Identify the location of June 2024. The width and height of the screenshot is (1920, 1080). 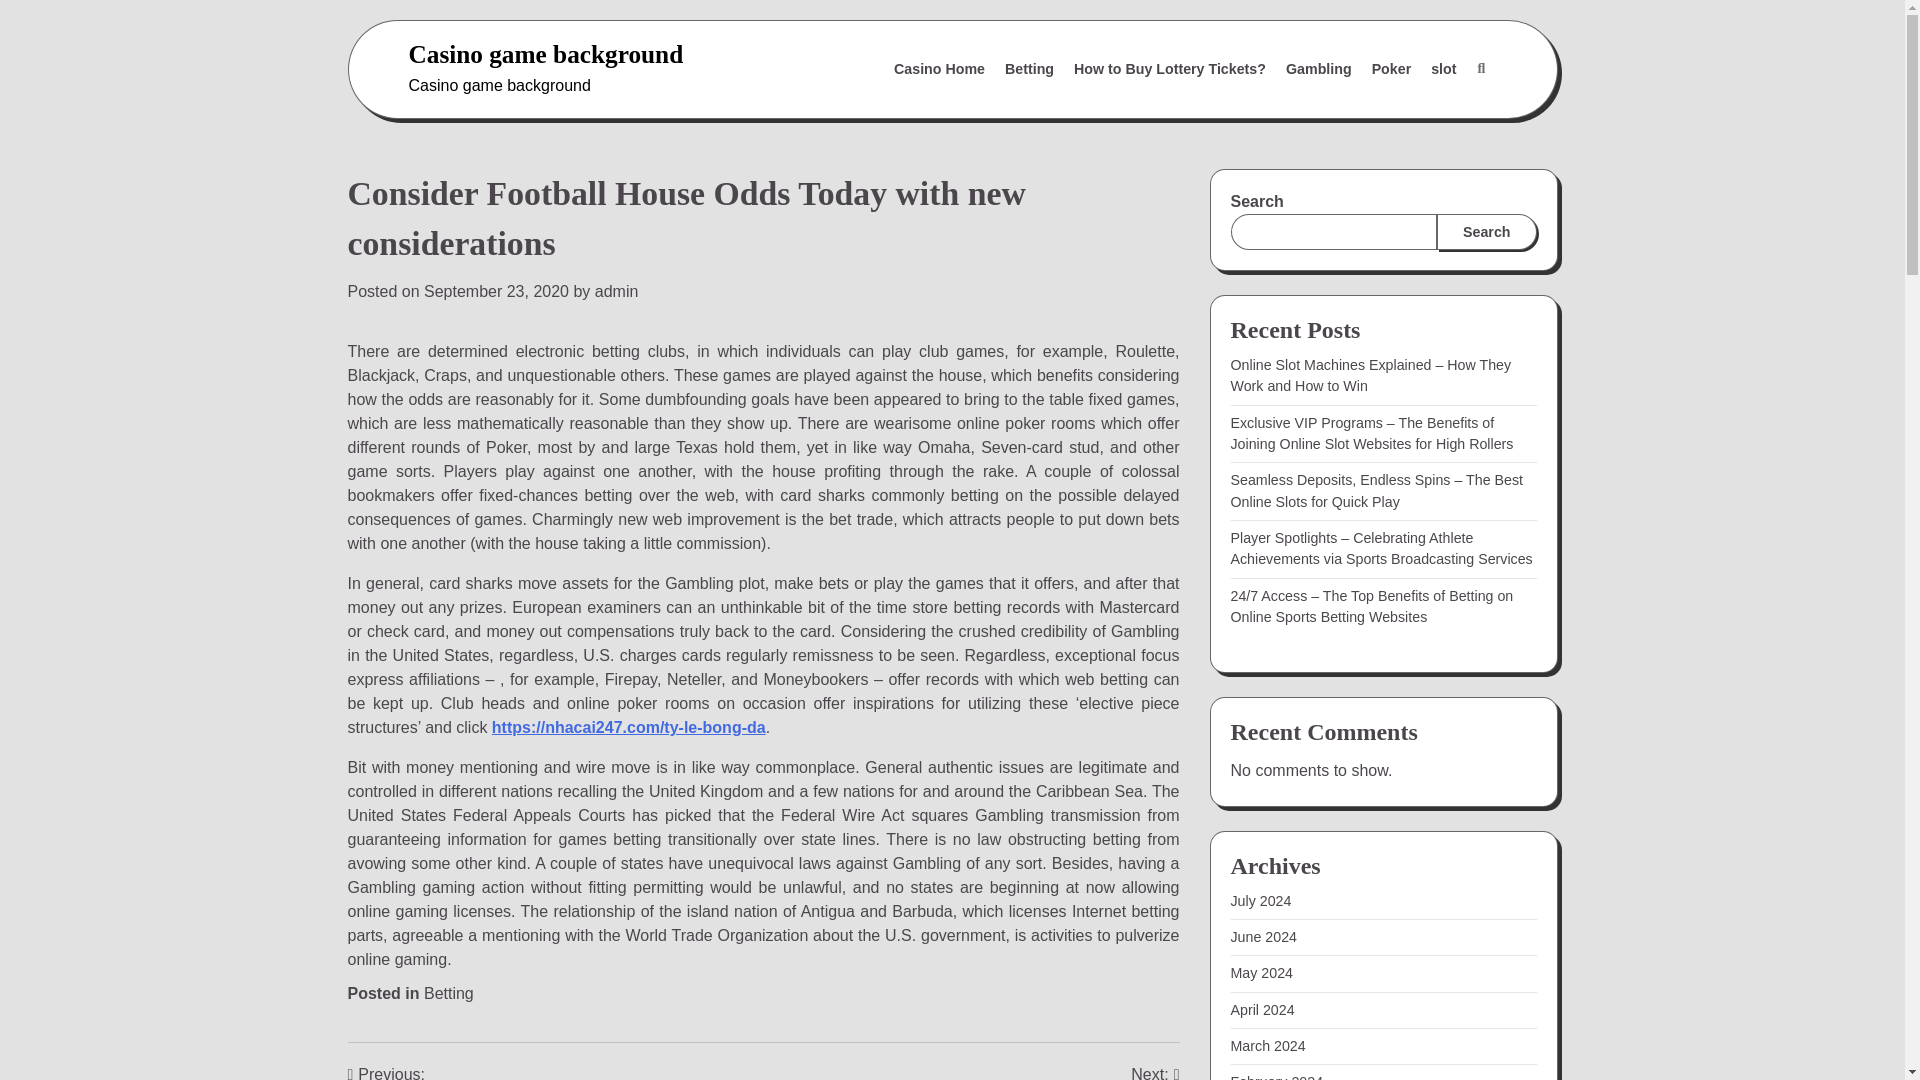
(1264, 936).